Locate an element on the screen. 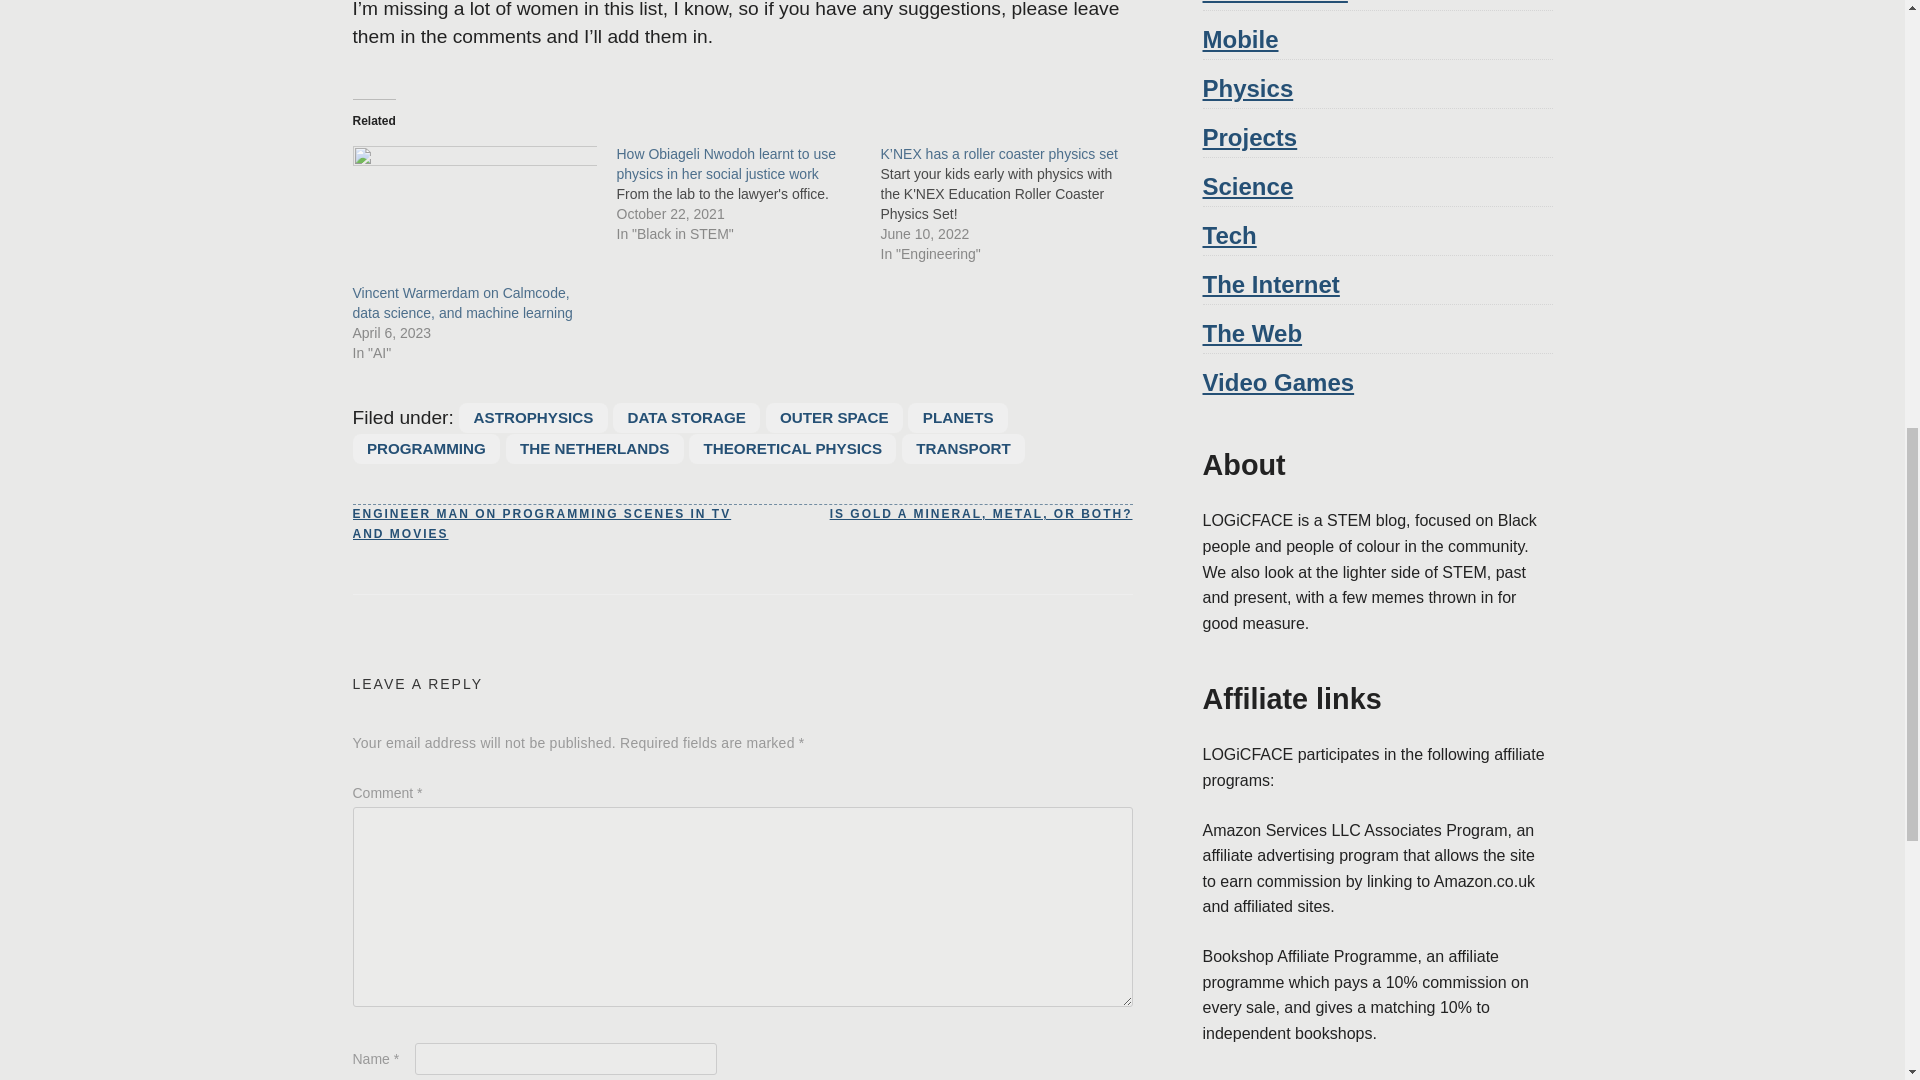 This screenshot has height=1080, width=1920. DATA STORAGE is located at coordinates (686, 418).